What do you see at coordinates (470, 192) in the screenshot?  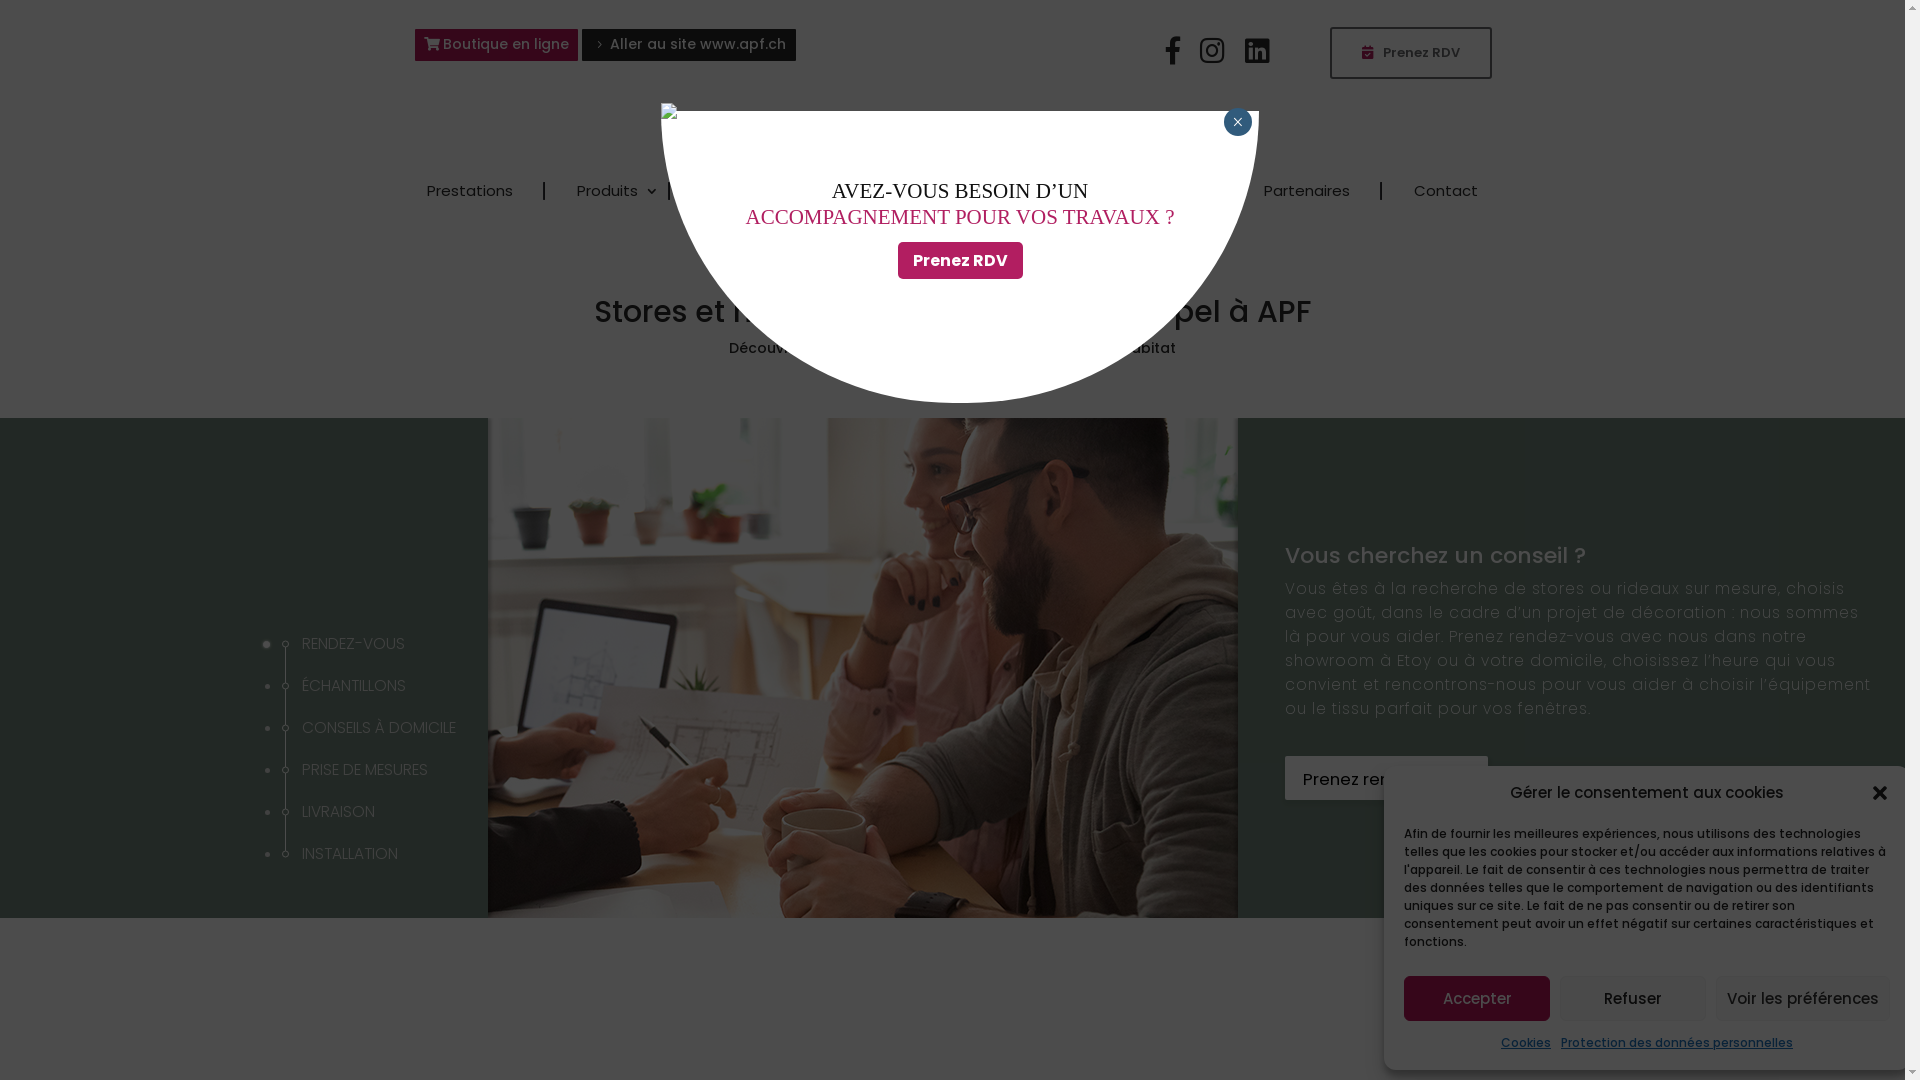 I see `Prestations` at bounding box center [470, 192].